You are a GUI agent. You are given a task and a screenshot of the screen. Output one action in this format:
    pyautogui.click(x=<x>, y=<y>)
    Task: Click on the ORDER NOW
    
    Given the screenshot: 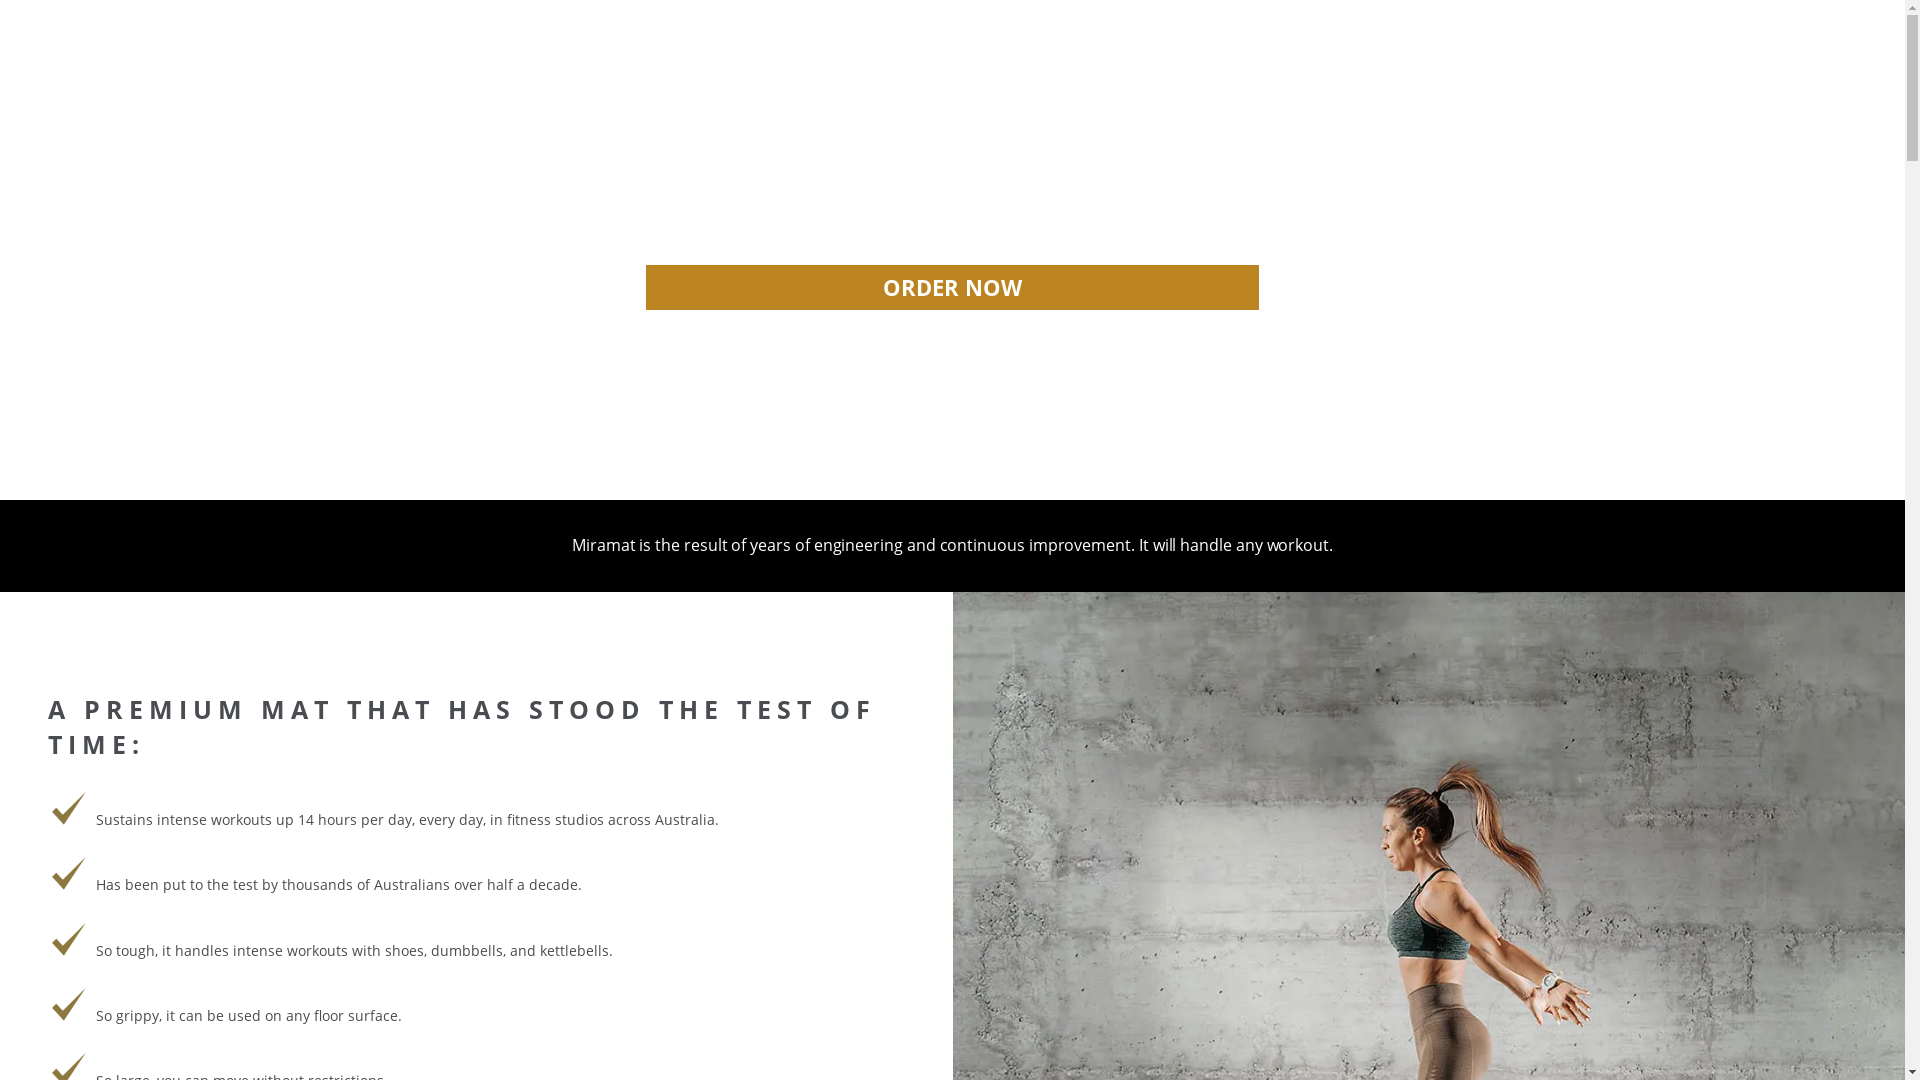 What is the action you would take?
    pyautogui.click(x=953, y=288)
    